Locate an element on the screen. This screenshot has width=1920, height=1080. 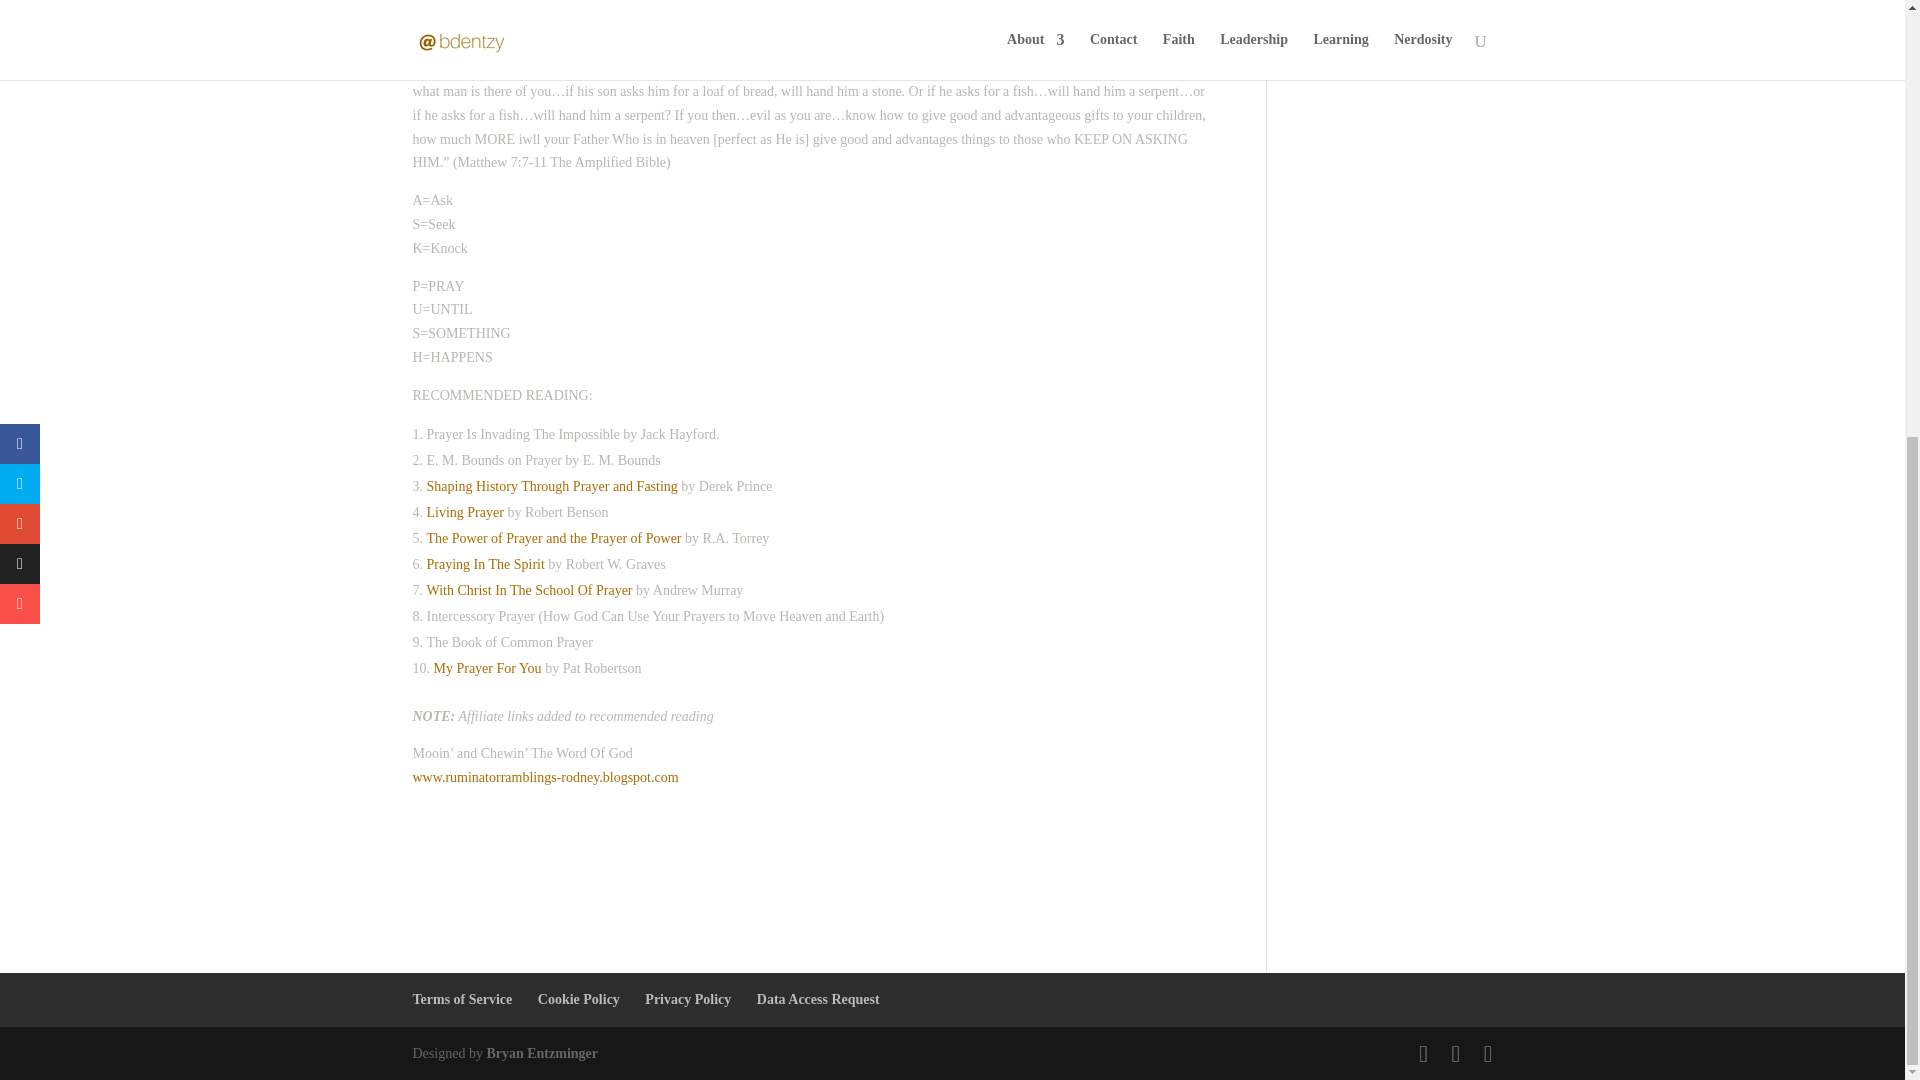
Cookie Policy is located at coordinates (578, 999).